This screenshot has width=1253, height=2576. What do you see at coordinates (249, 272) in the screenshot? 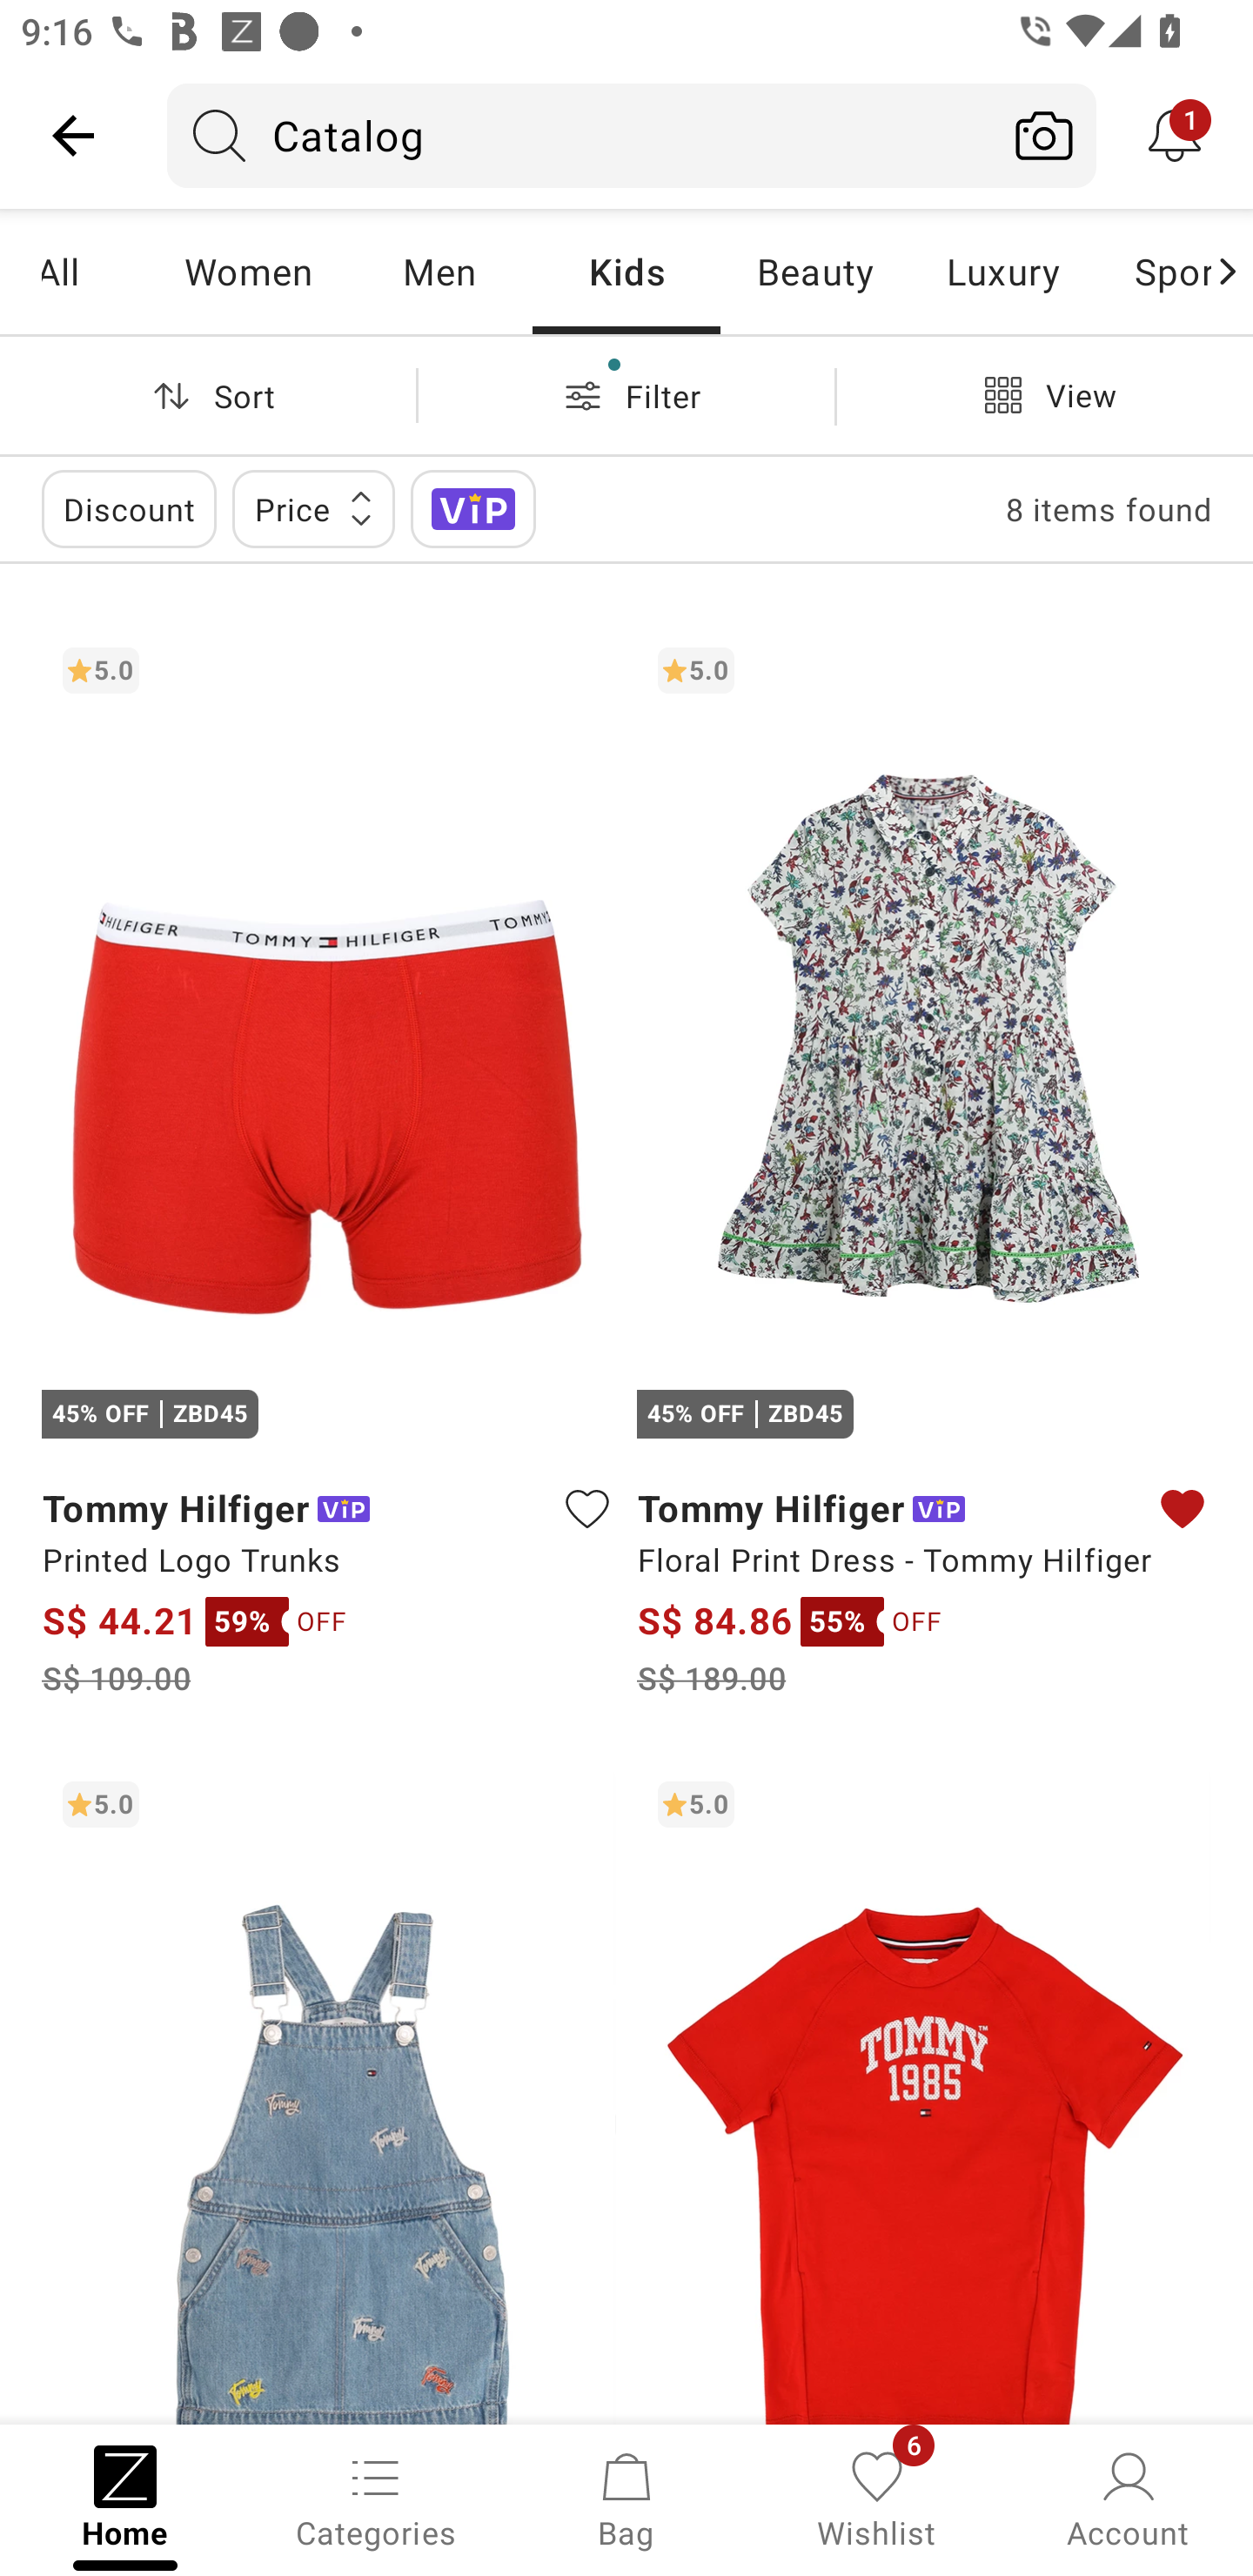
I see `Women` at bounding box center [249, 272].